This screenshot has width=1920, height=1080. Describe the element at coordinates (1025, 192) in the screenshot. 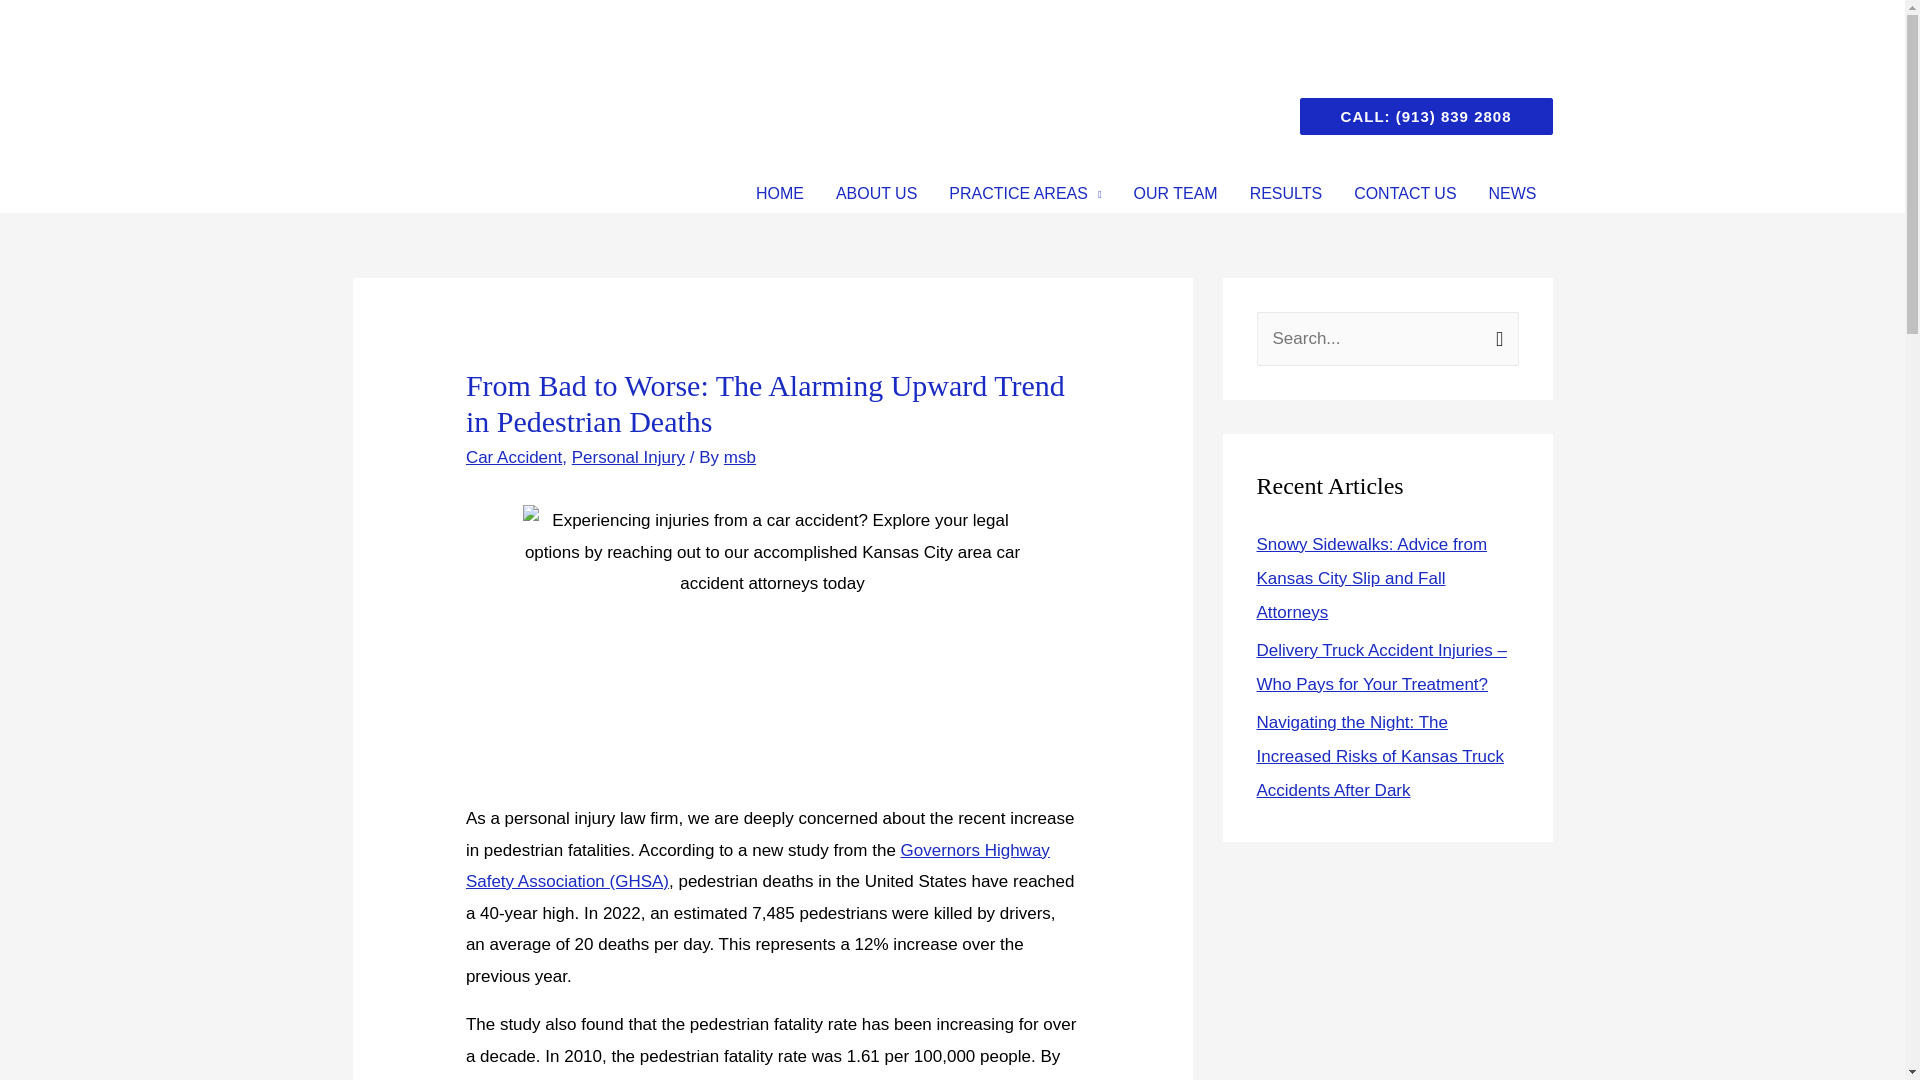

I see `PRACTICE AREAS` at that location.